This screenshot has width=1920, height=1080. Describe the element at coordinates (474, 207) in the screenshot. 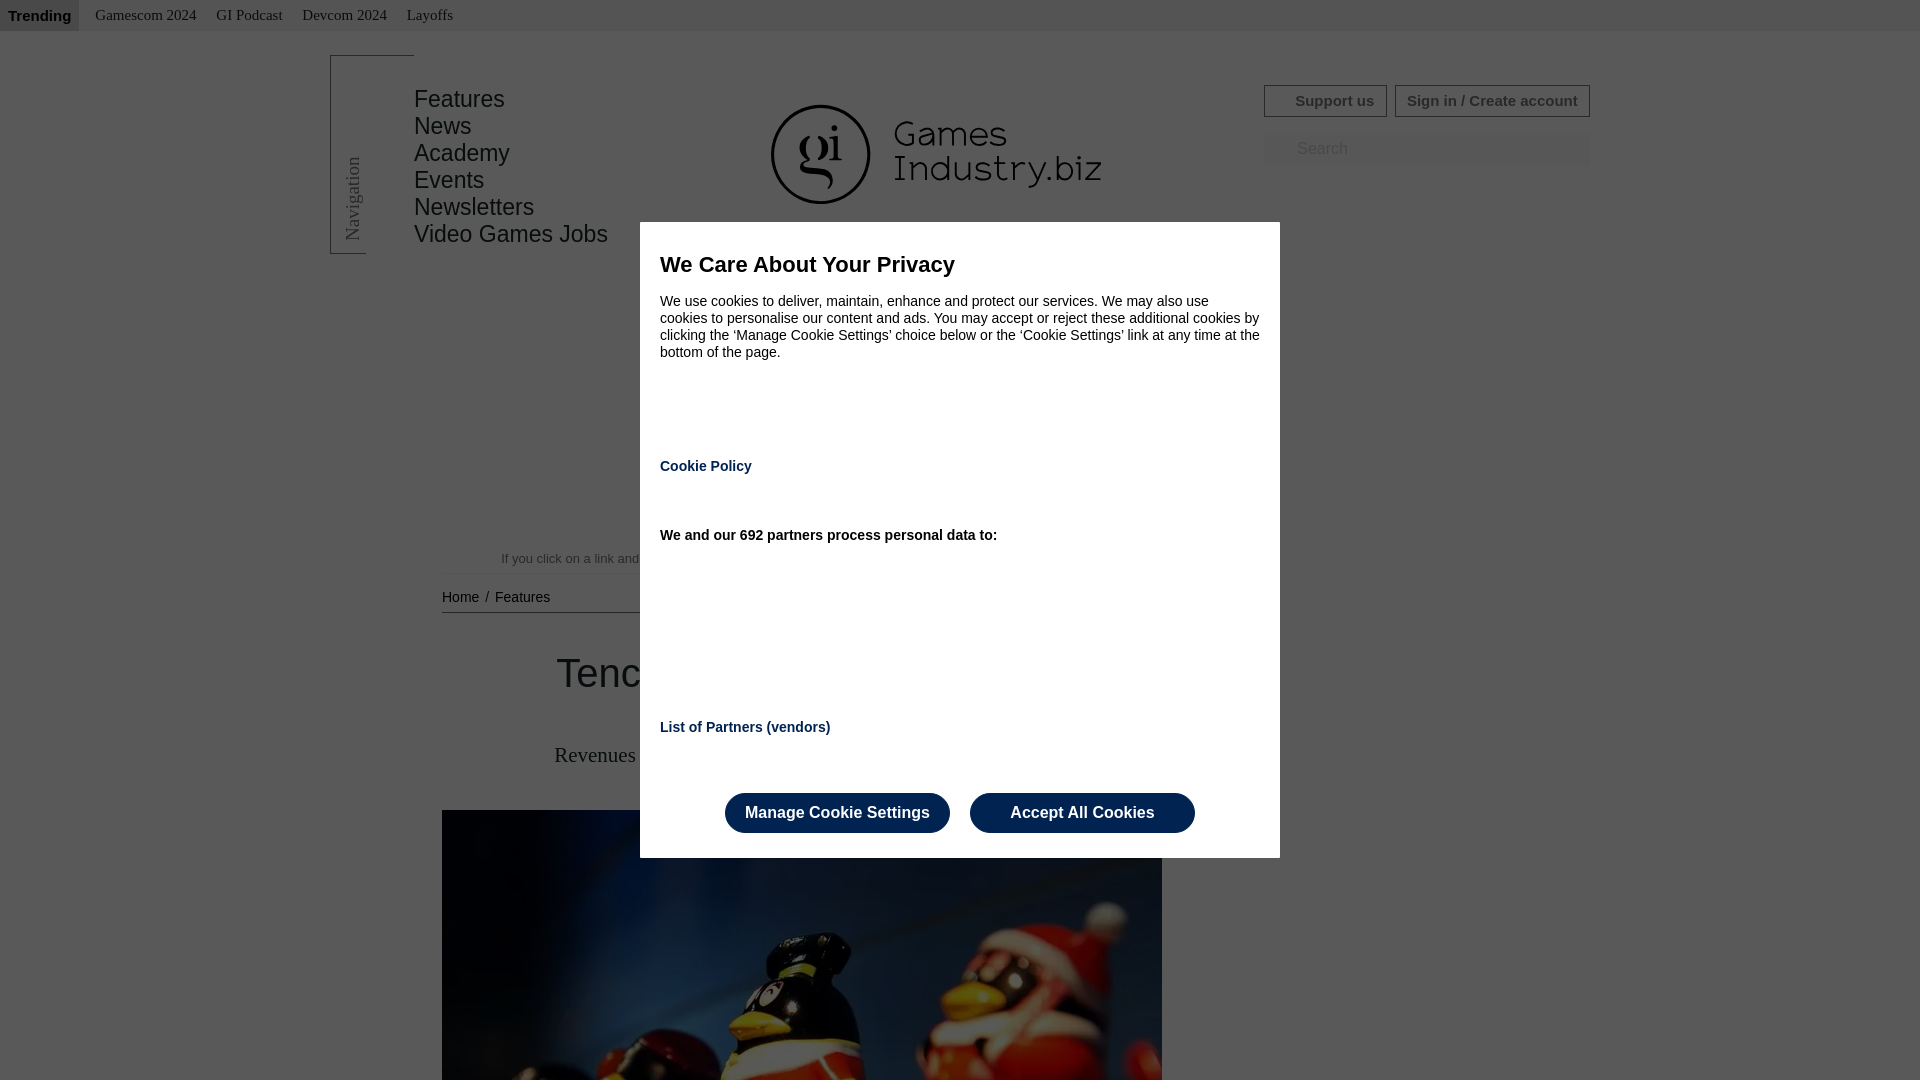

I see `Newsletters` at that location.